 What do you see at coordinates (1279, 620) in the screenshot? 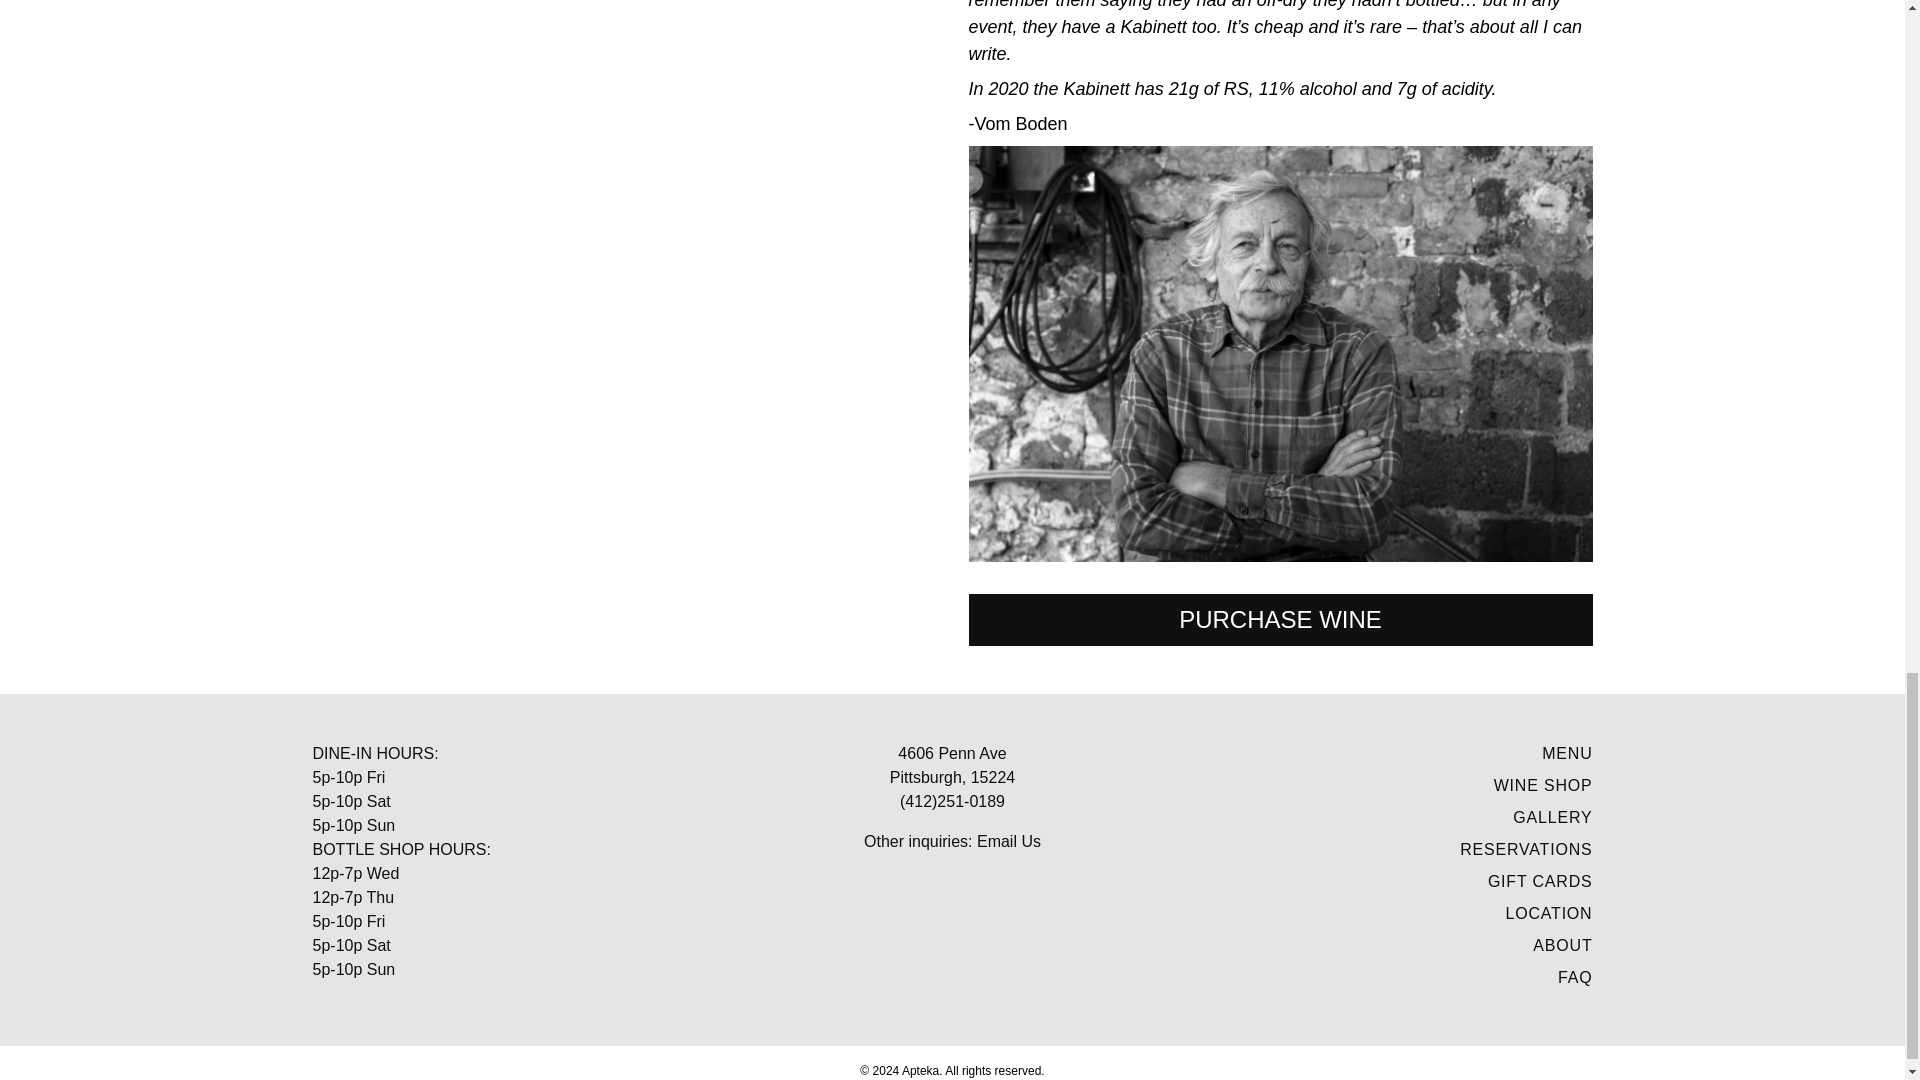
I see `PURCHASE WINE` at bounding box center [1279, 620].